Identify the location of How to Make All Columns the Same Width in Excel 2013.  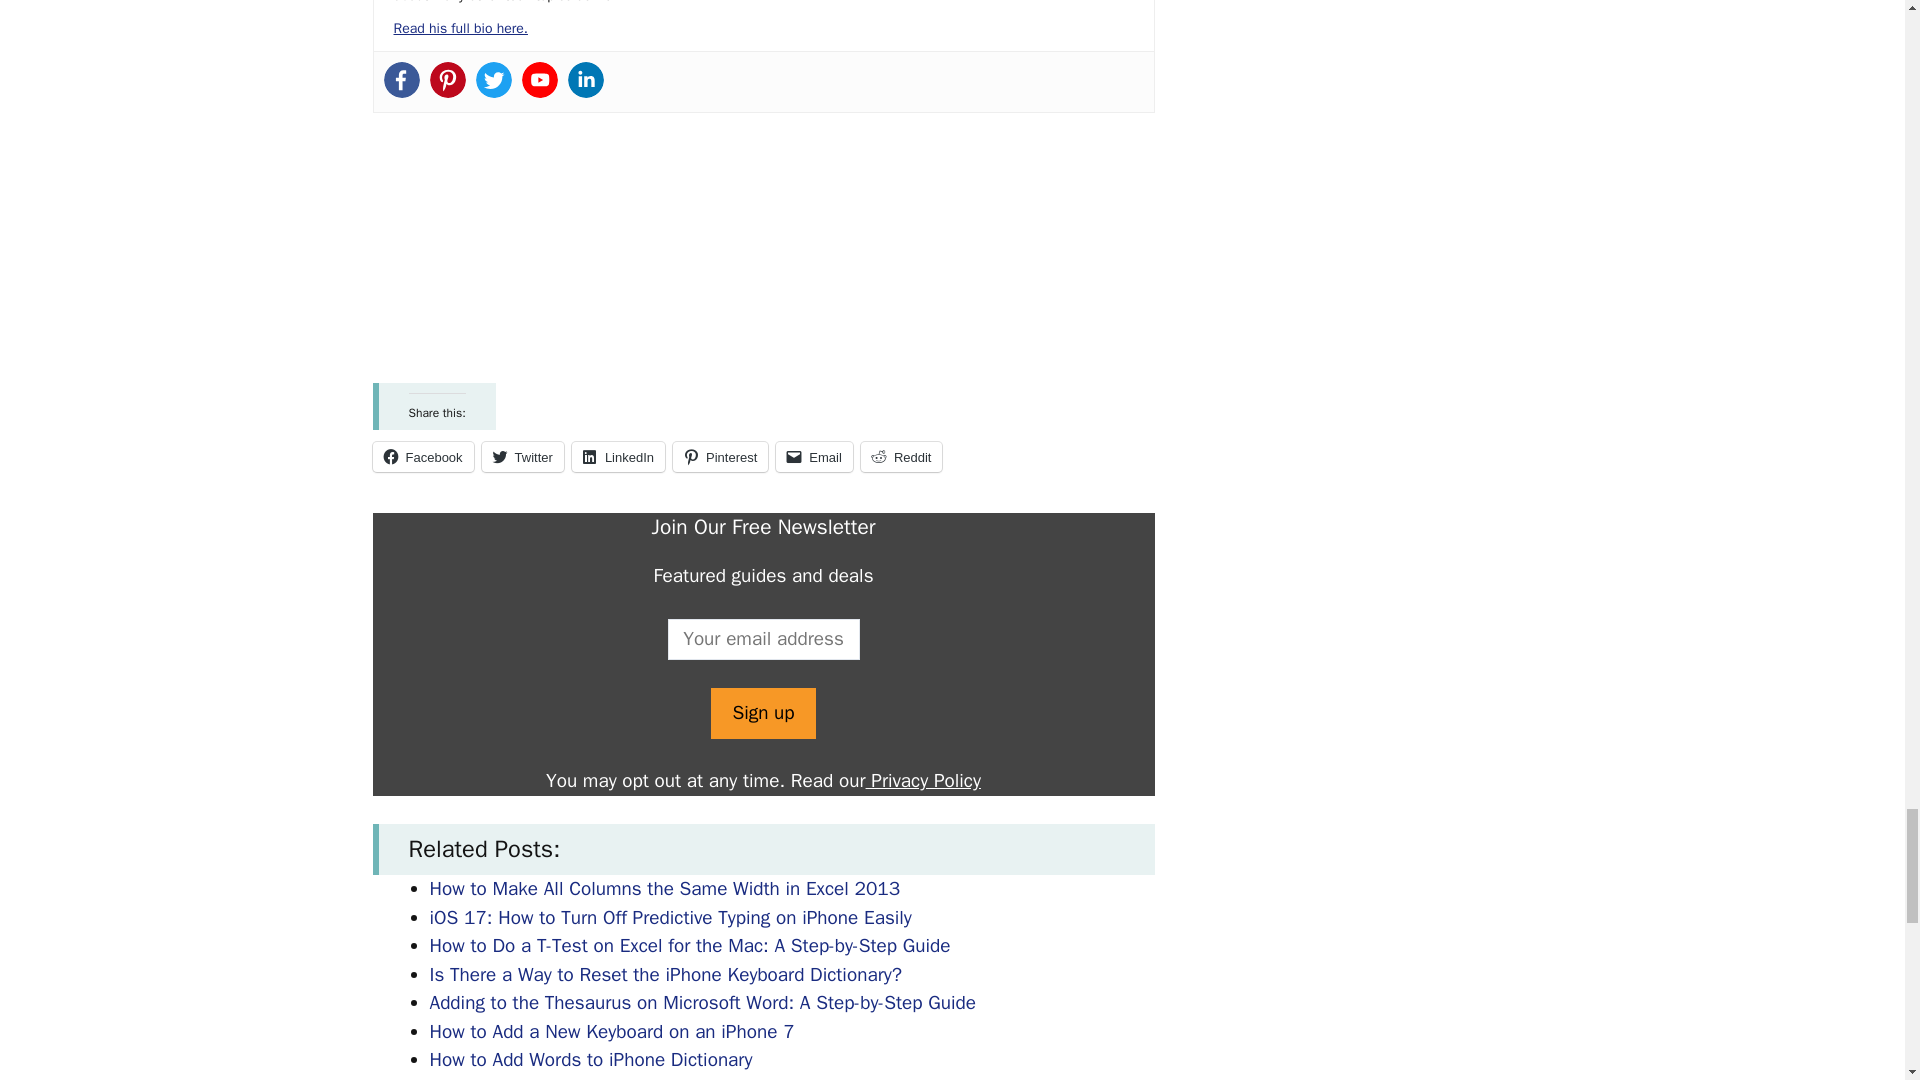
(665, 888).